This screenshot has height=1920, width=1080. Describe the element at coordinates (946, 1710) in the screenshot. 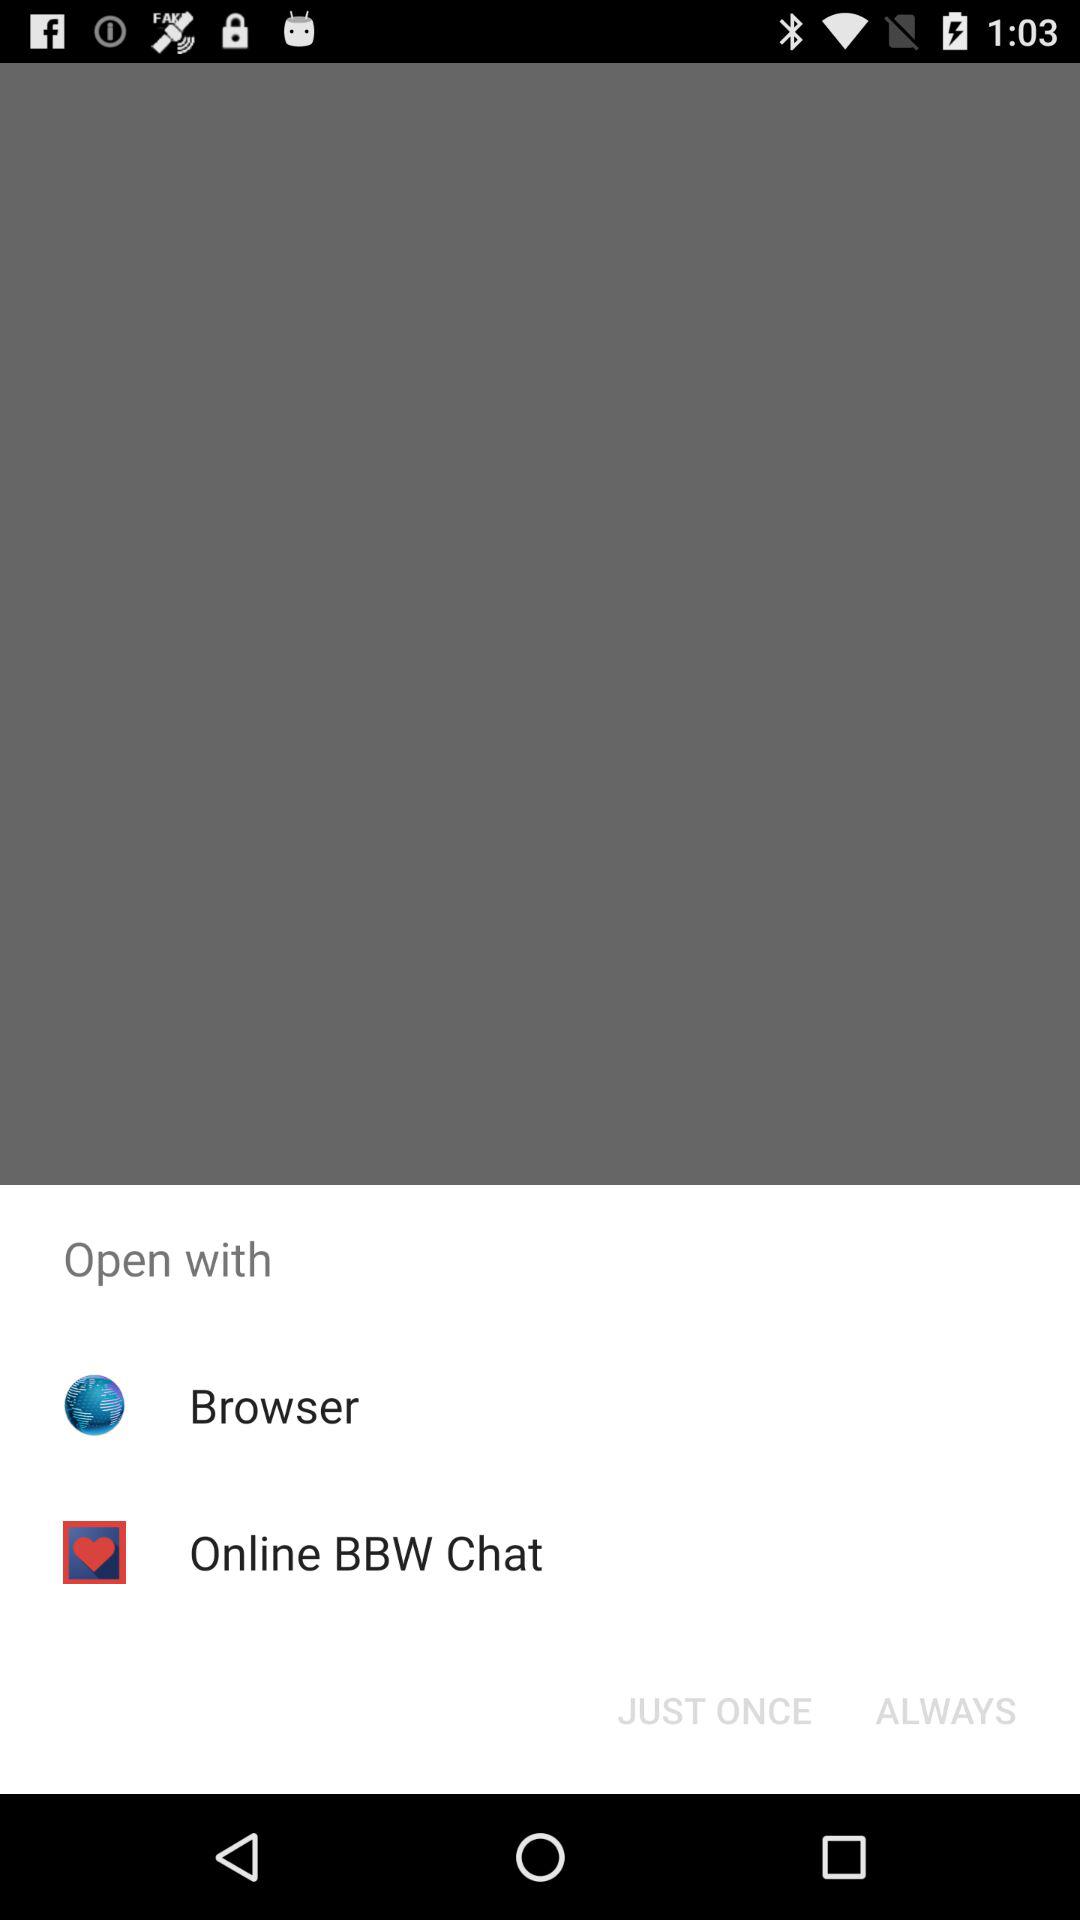

I see `press icon next to the just once` at that location.